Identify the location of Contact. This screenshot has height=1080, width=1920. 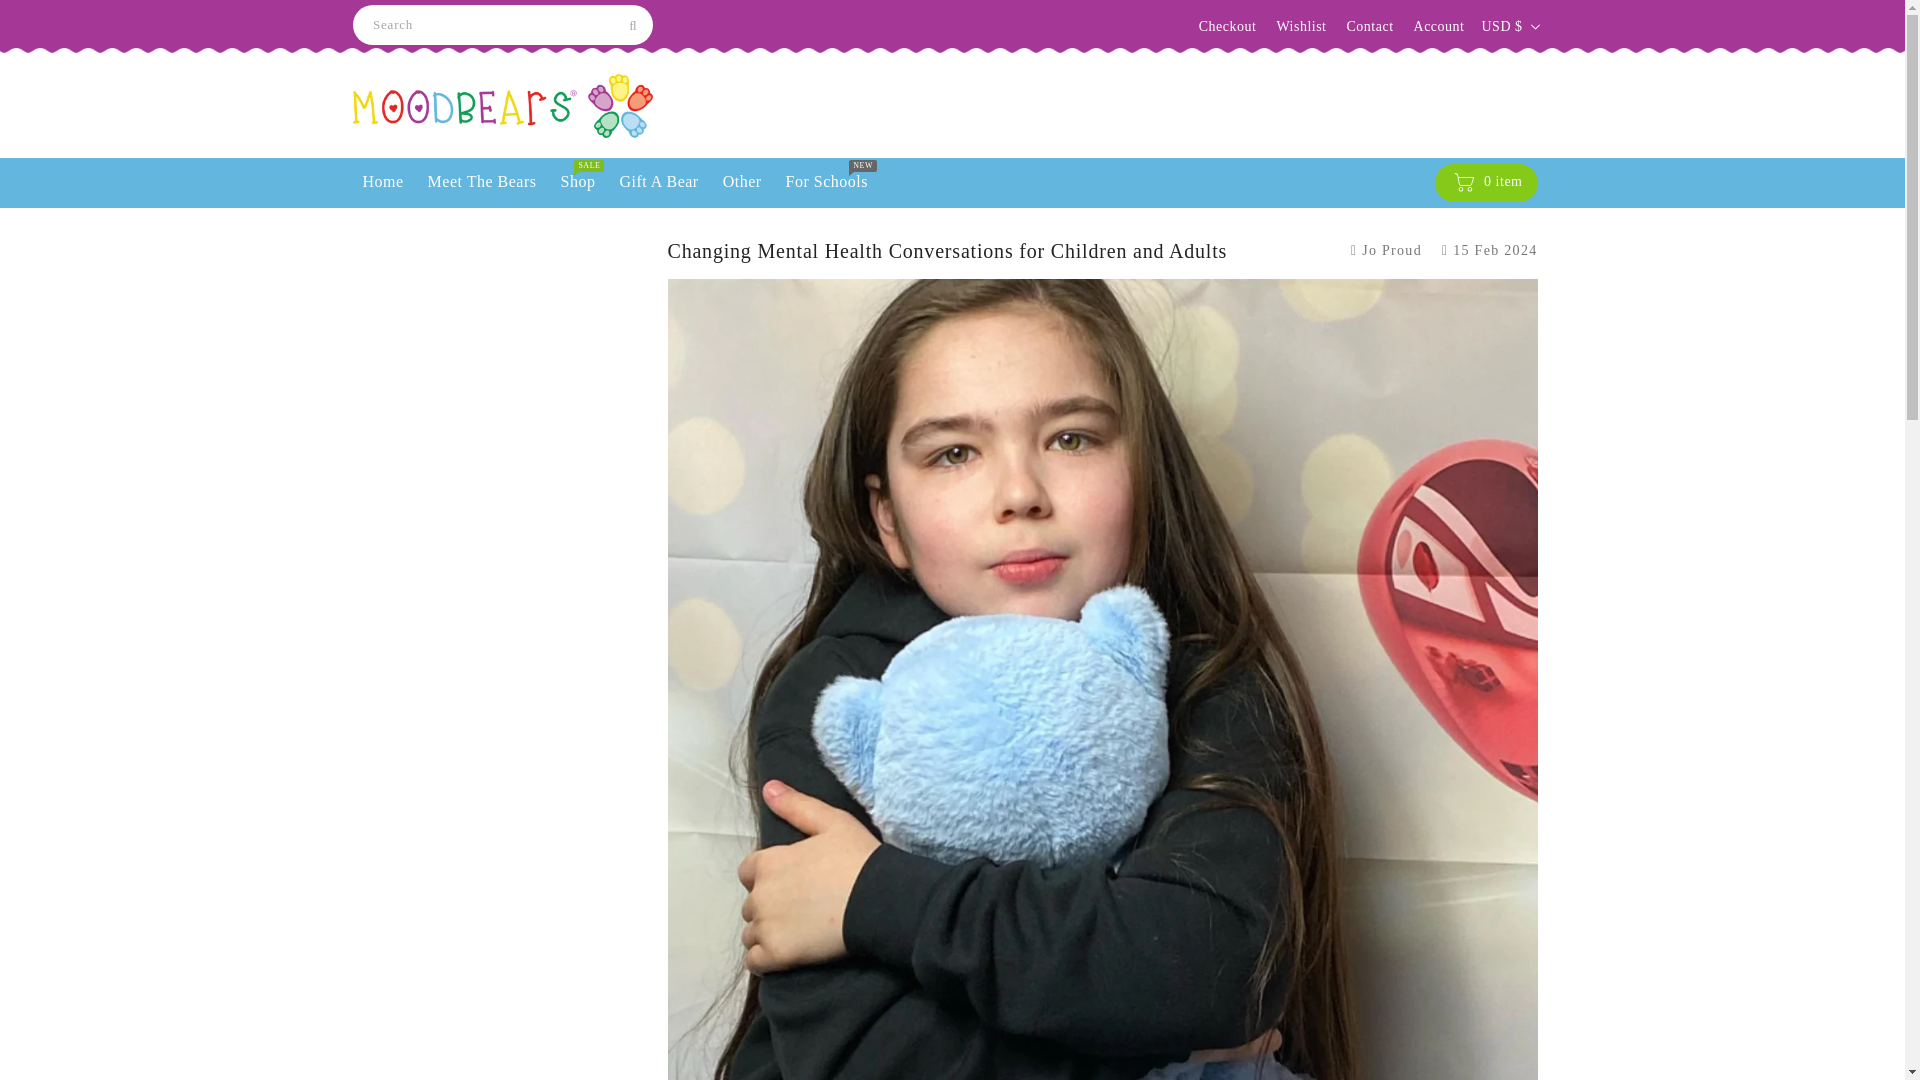
(1369, 26).